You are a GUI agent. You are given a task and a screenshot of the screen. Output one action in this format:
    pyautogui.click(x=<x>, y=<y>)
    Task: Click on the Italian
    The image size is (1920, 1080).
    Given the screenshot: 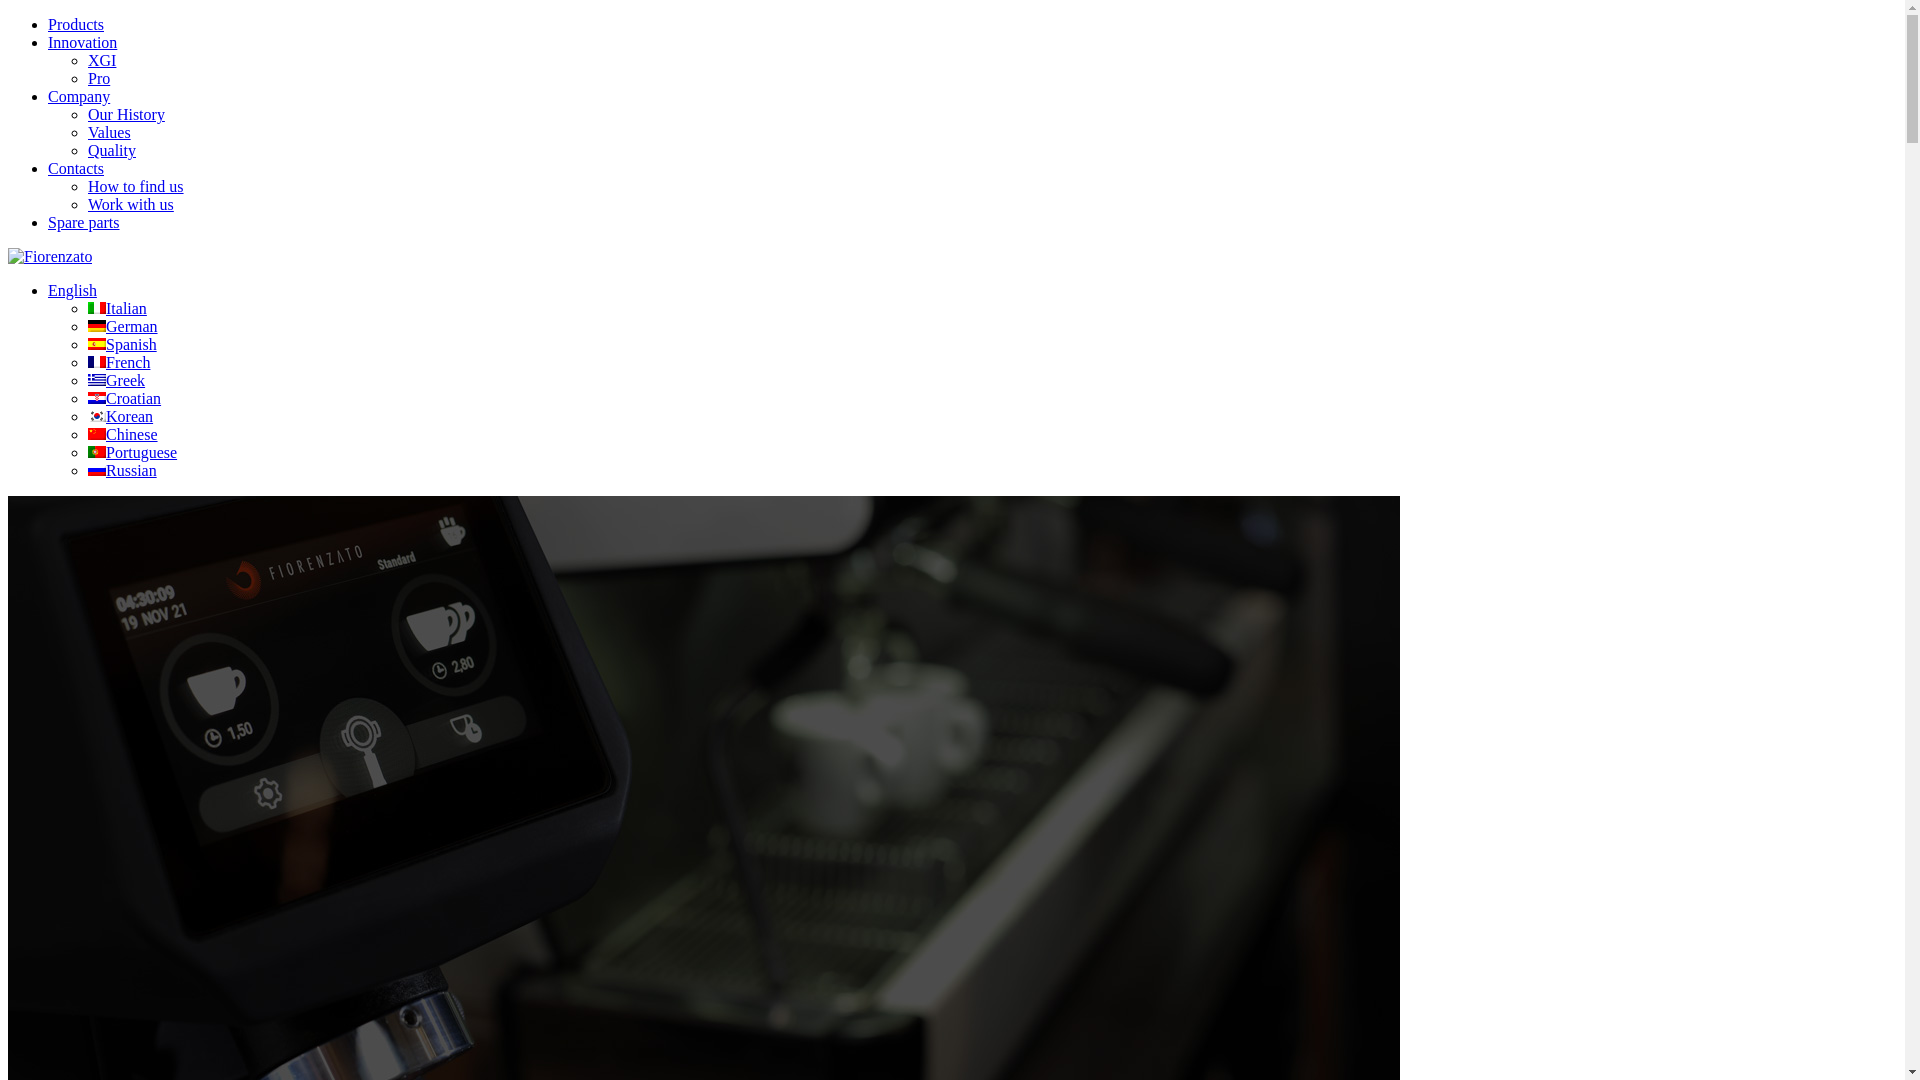 What is the action you would take?
    pyautogui.click(x=118, y=308)
    